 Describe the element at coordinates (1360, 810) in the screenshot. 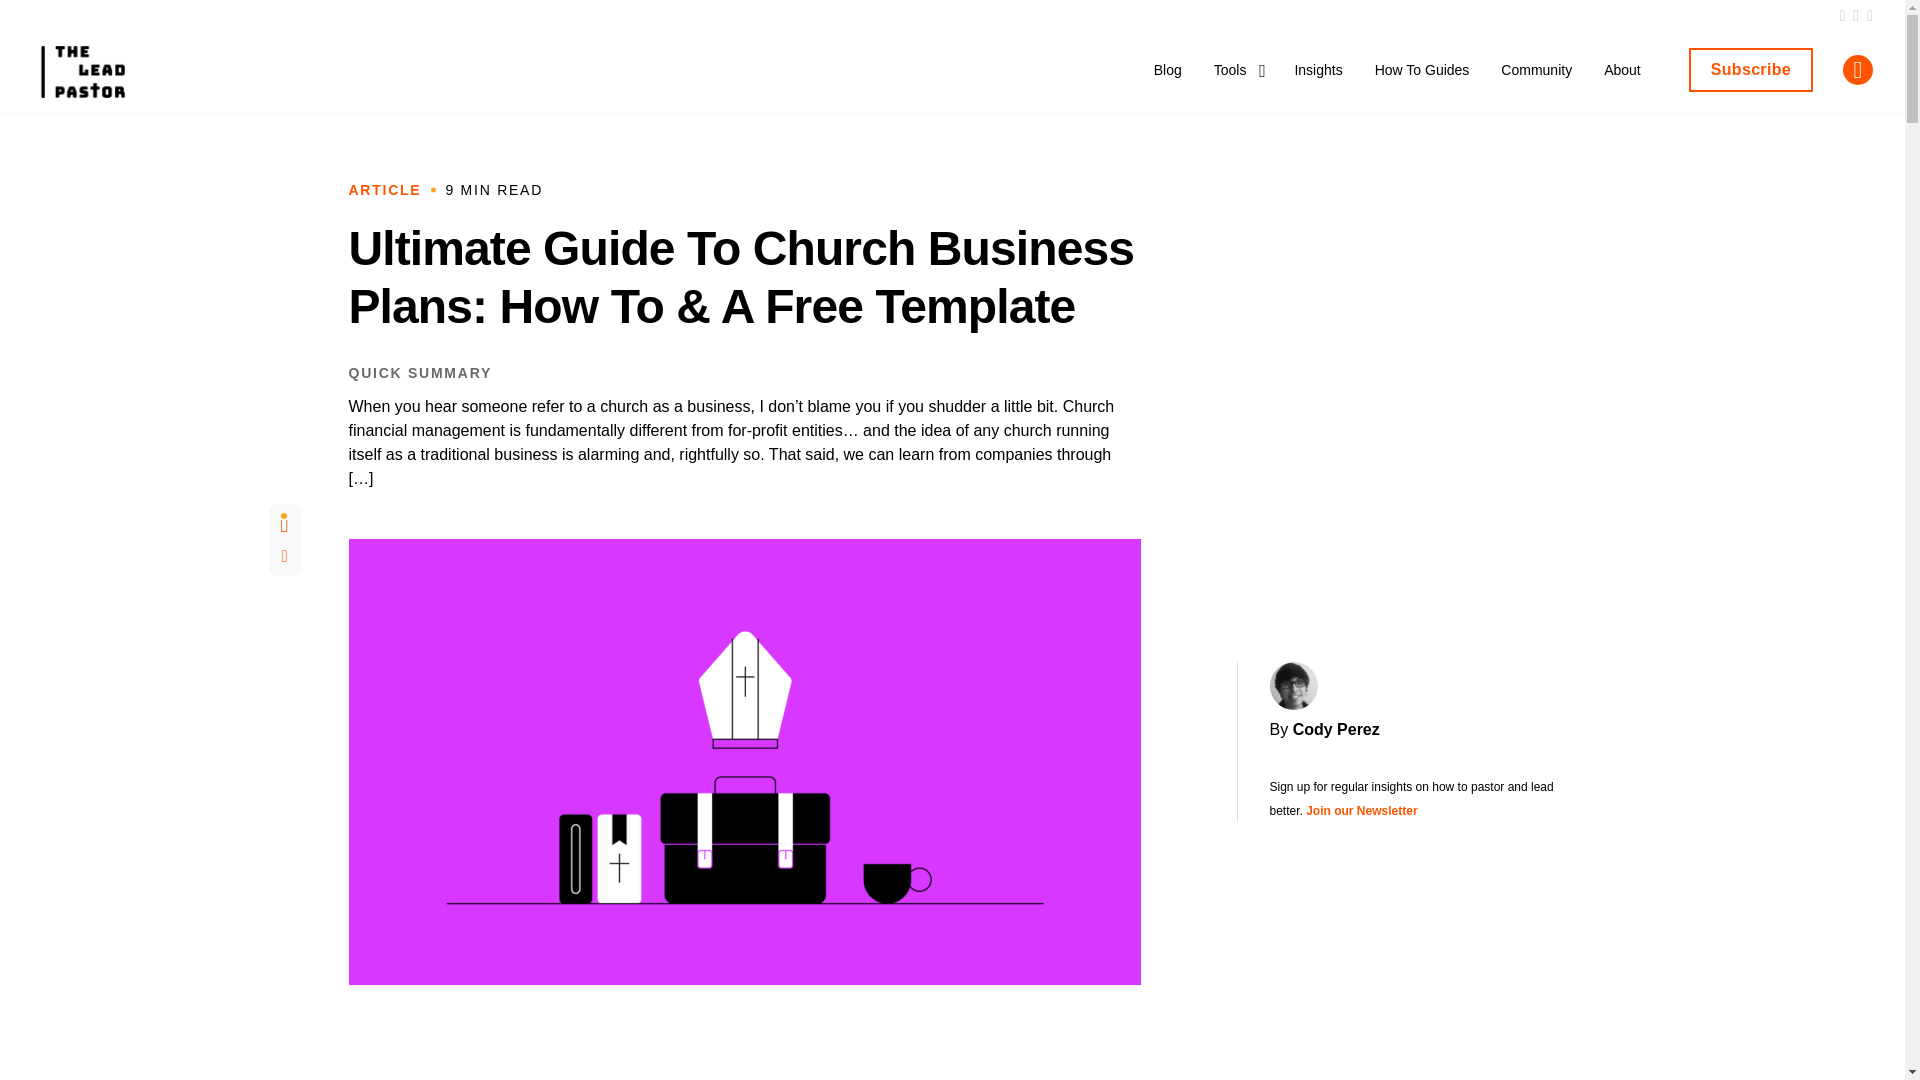

I see `Join our Newsletter` at that location.